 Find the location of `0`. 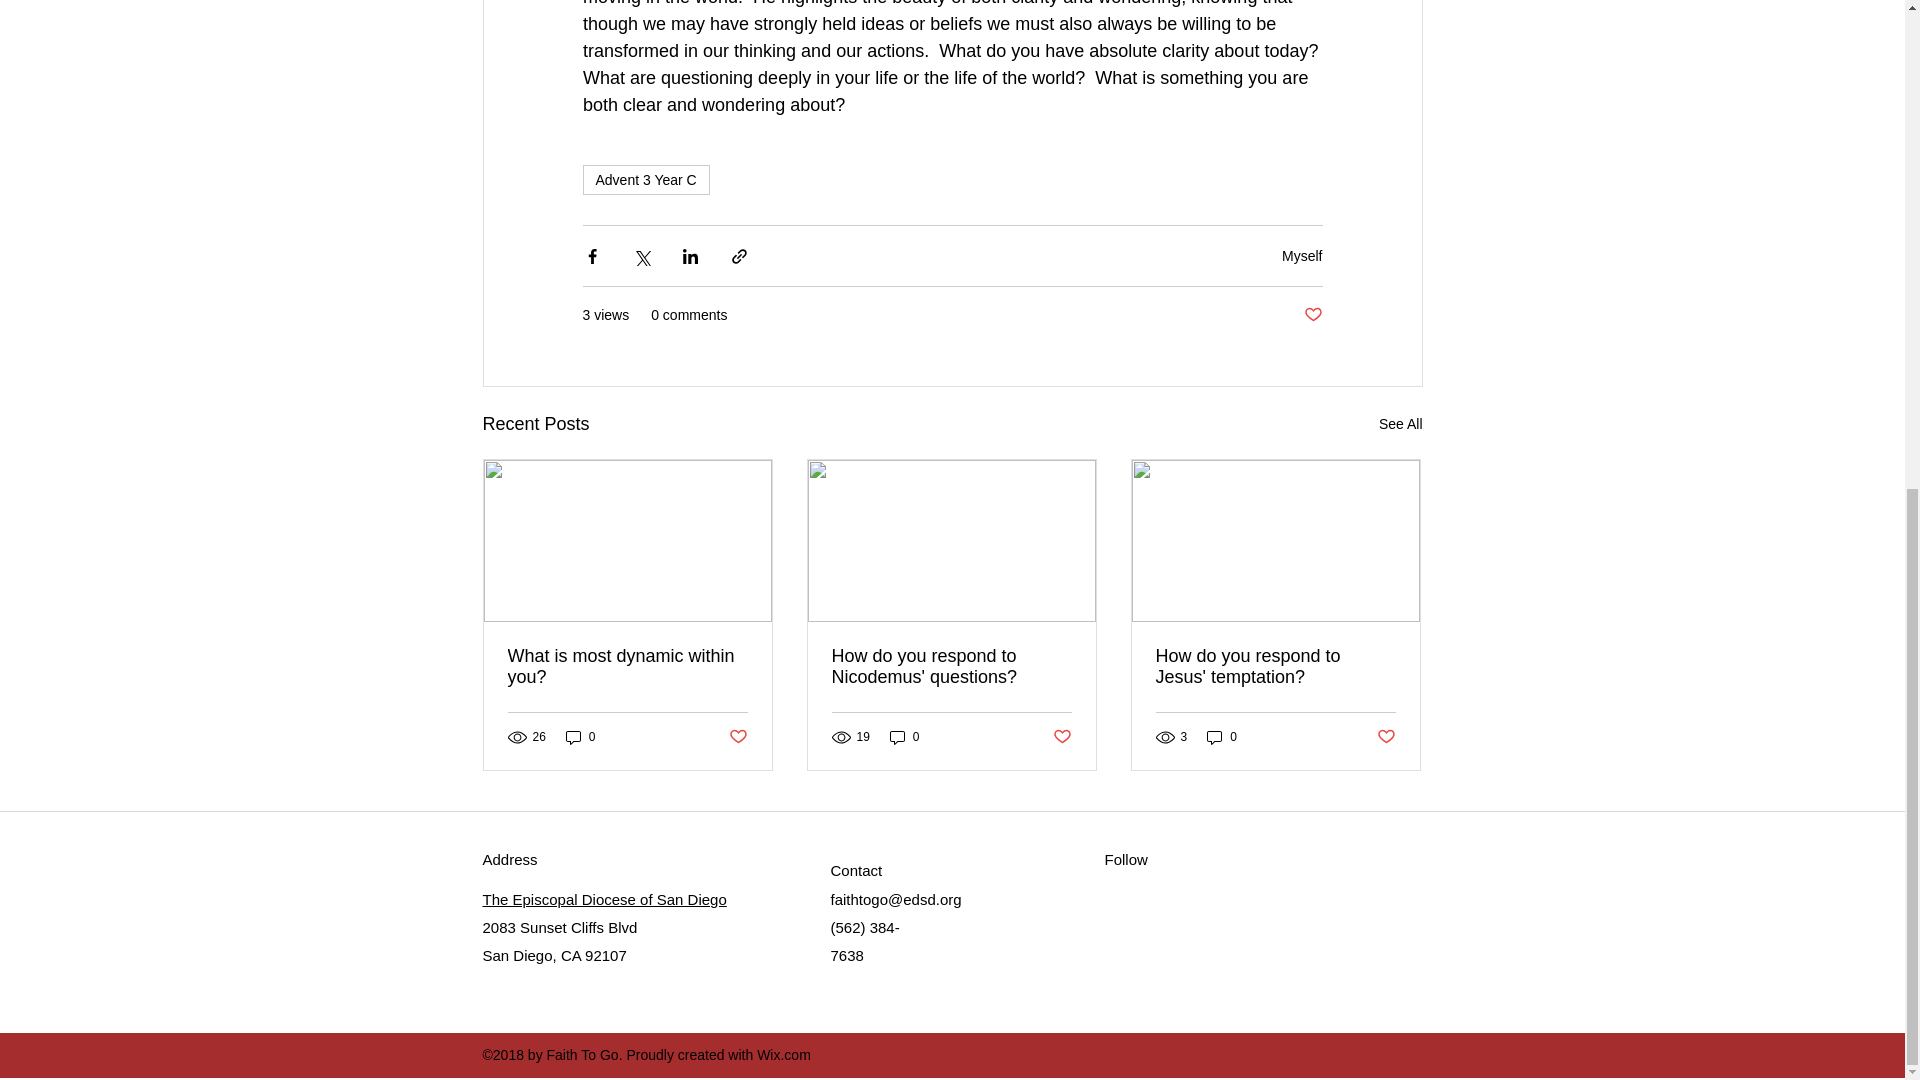

0 is located at coordinates (580, 737).